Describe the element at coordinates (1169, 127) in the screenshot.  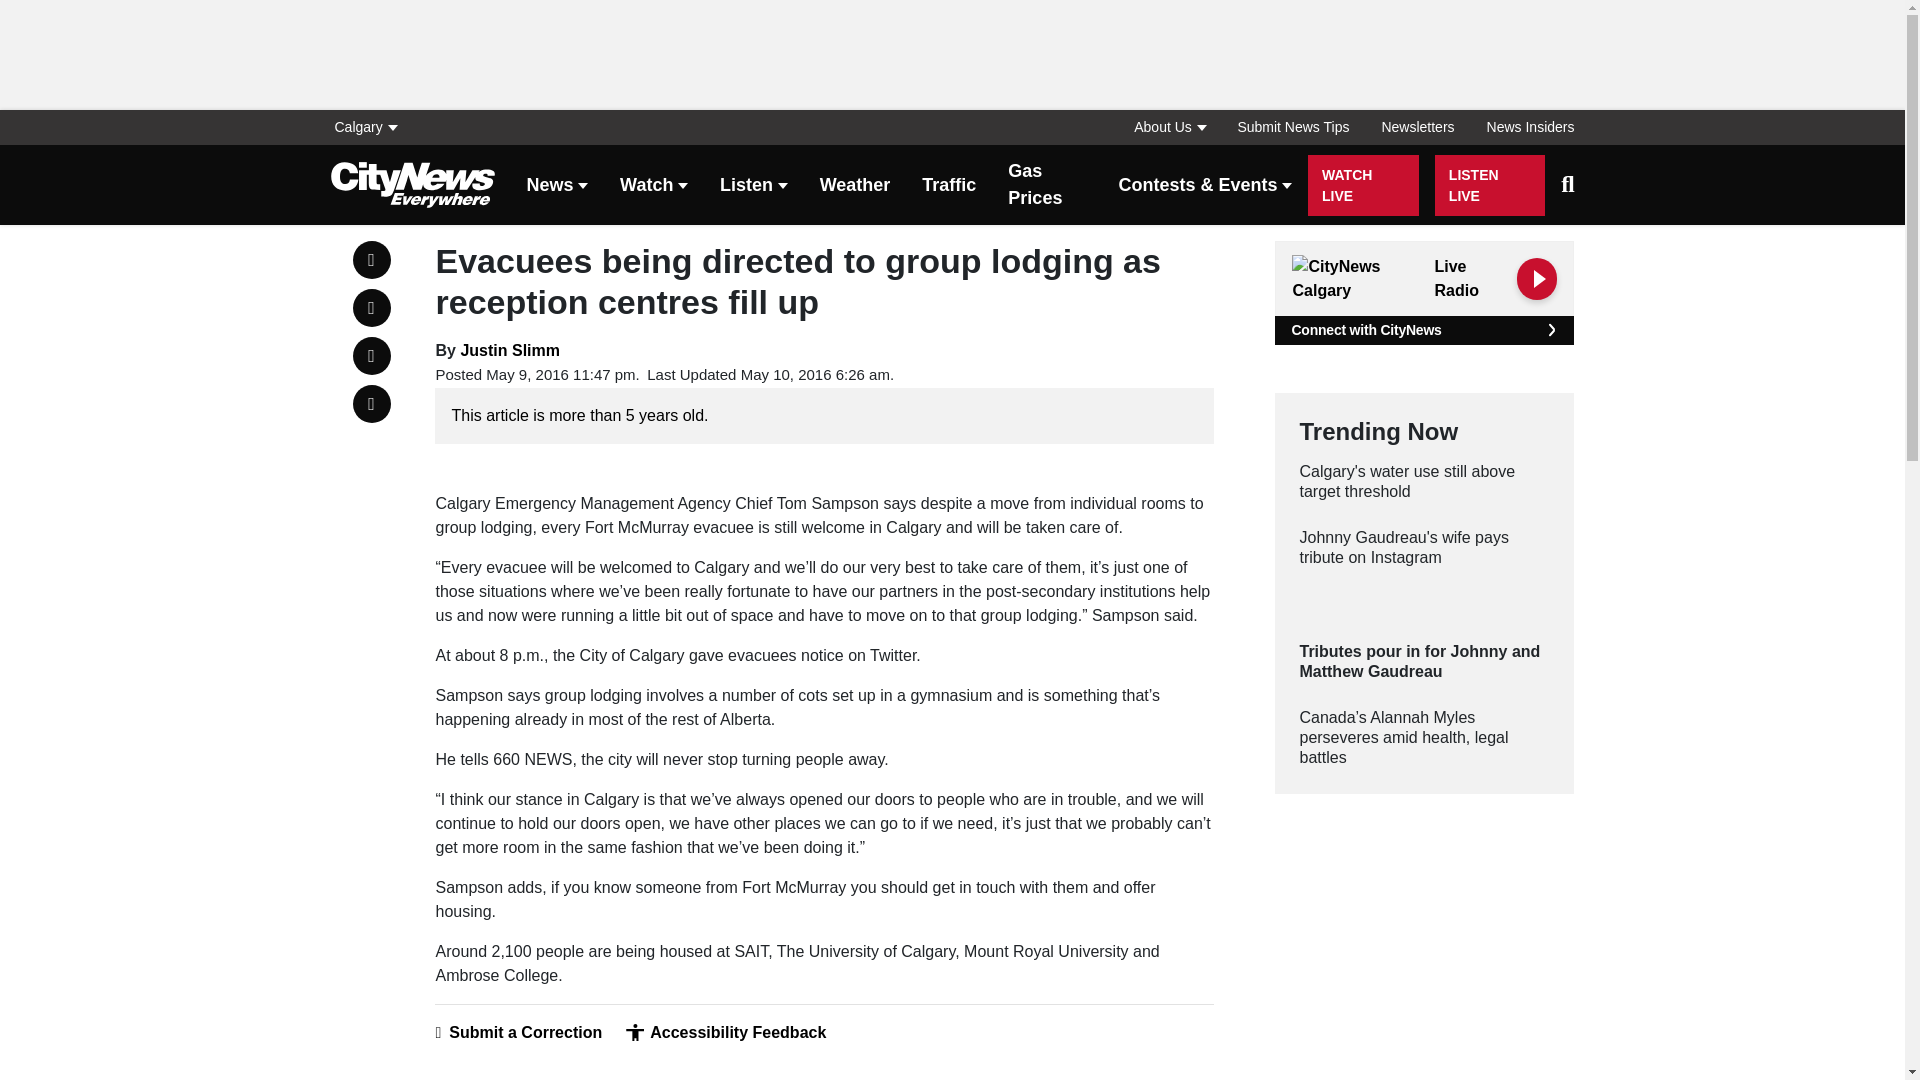
I see `About Us` at that location.